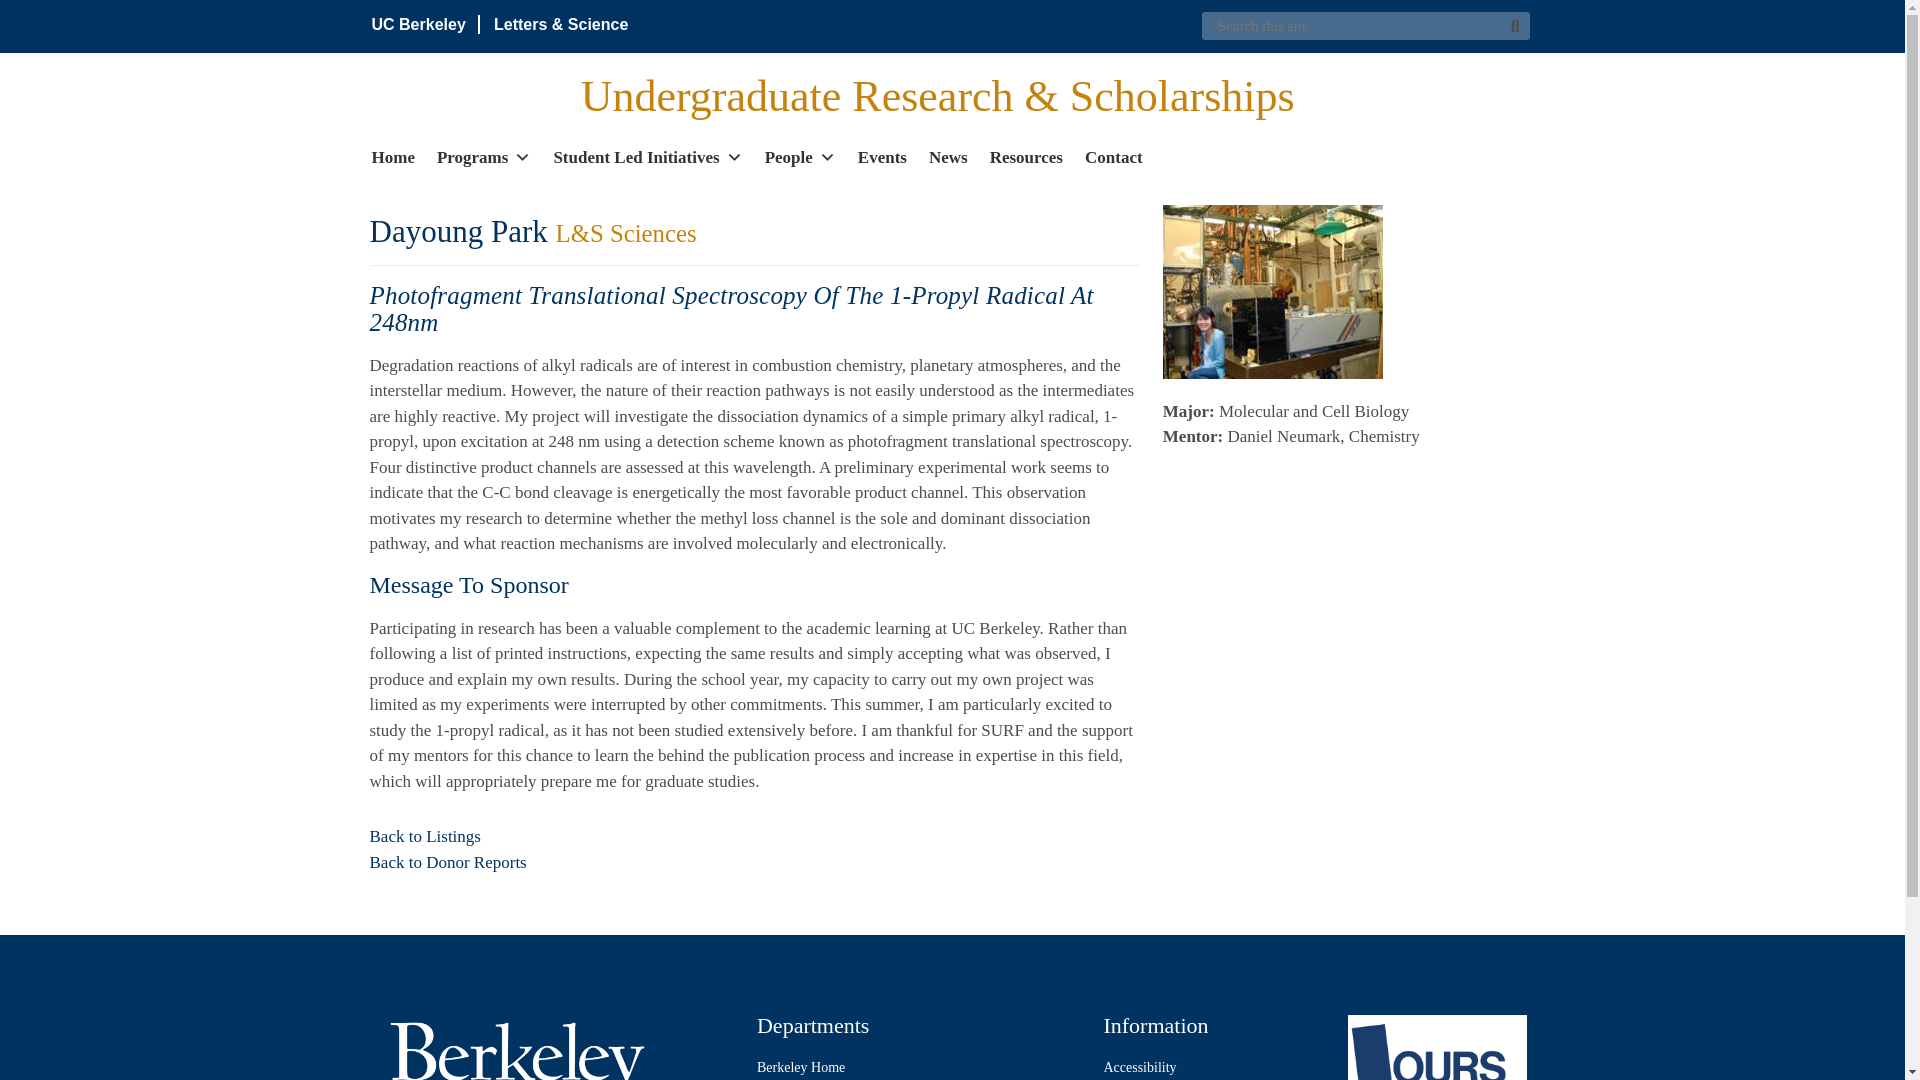 The image size is (1920, 1080). What do you see at coordinates (393, 156) in the screenshot?
I see `Home` at bounding box center [393, 156].